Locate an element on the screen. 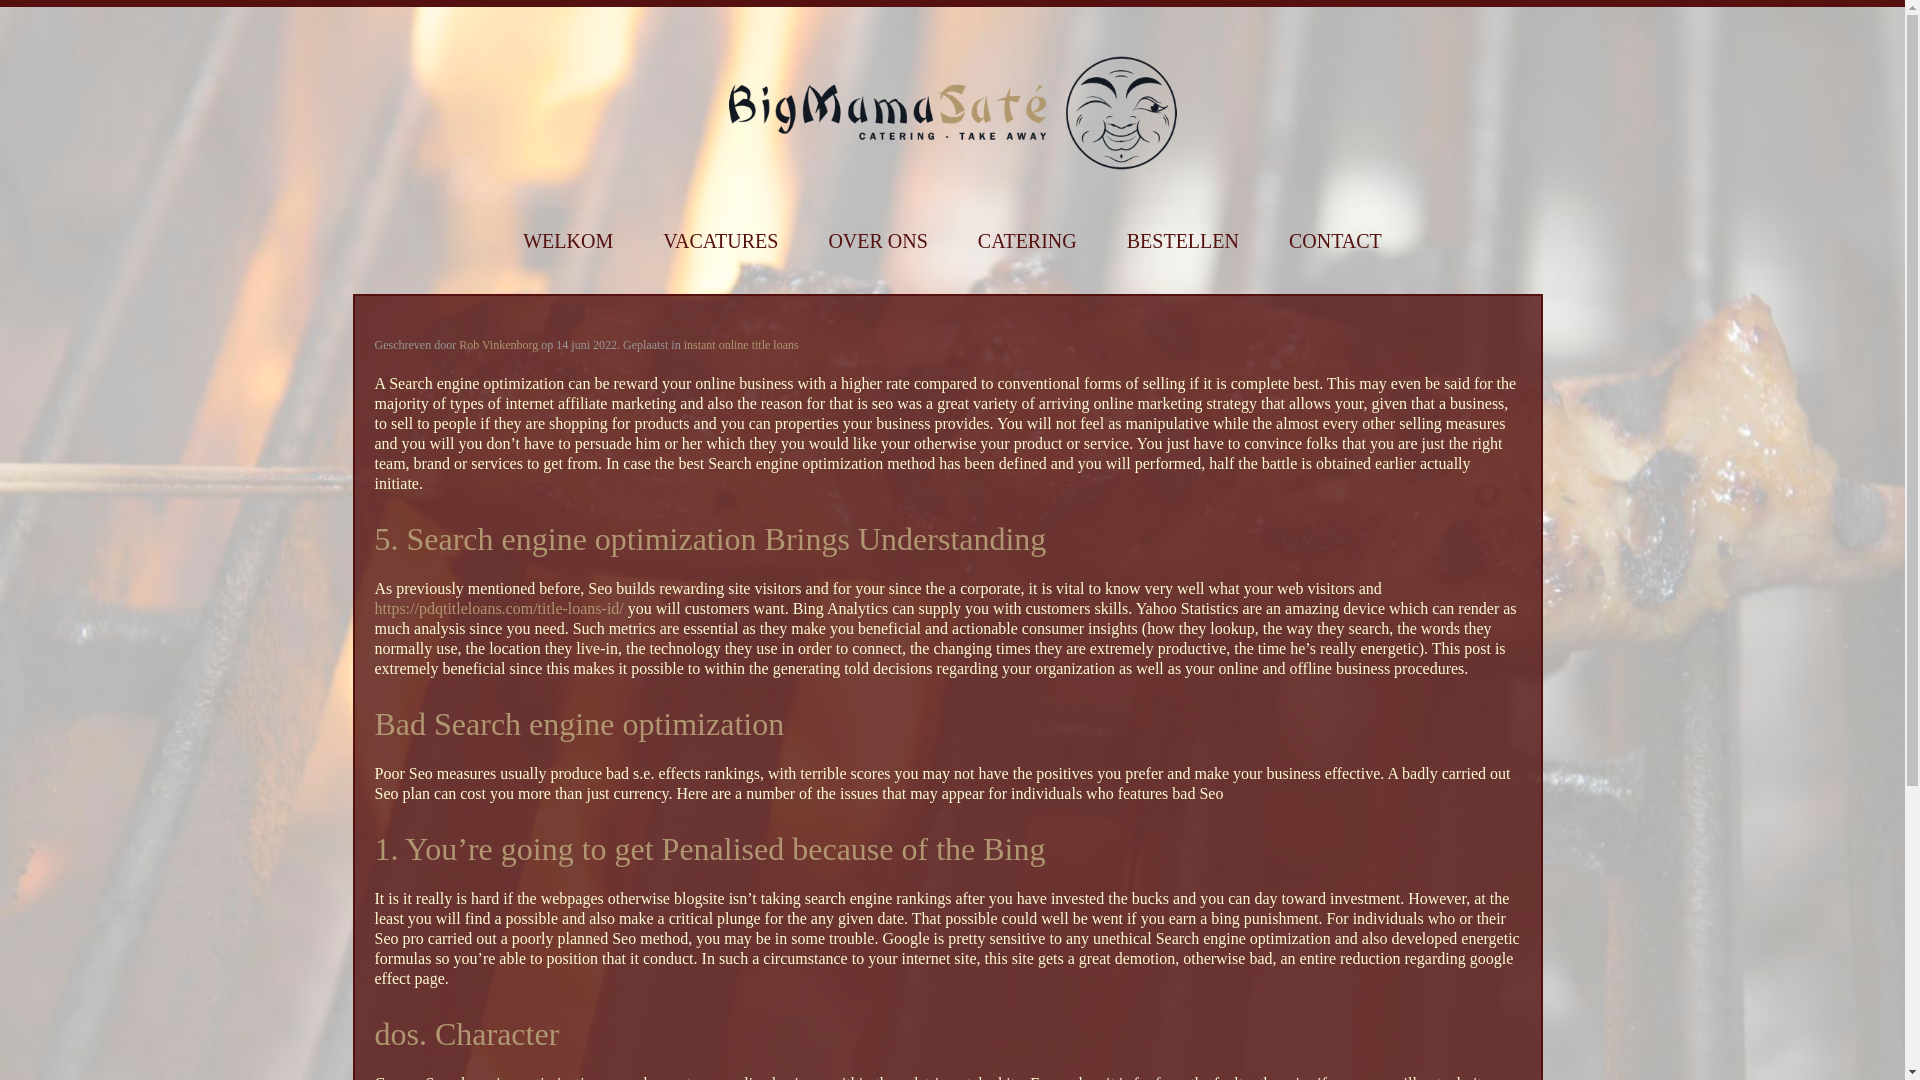 This screenshot has height=1080, width=1920. BESTELLEN is located at coordinates (1182, 241).